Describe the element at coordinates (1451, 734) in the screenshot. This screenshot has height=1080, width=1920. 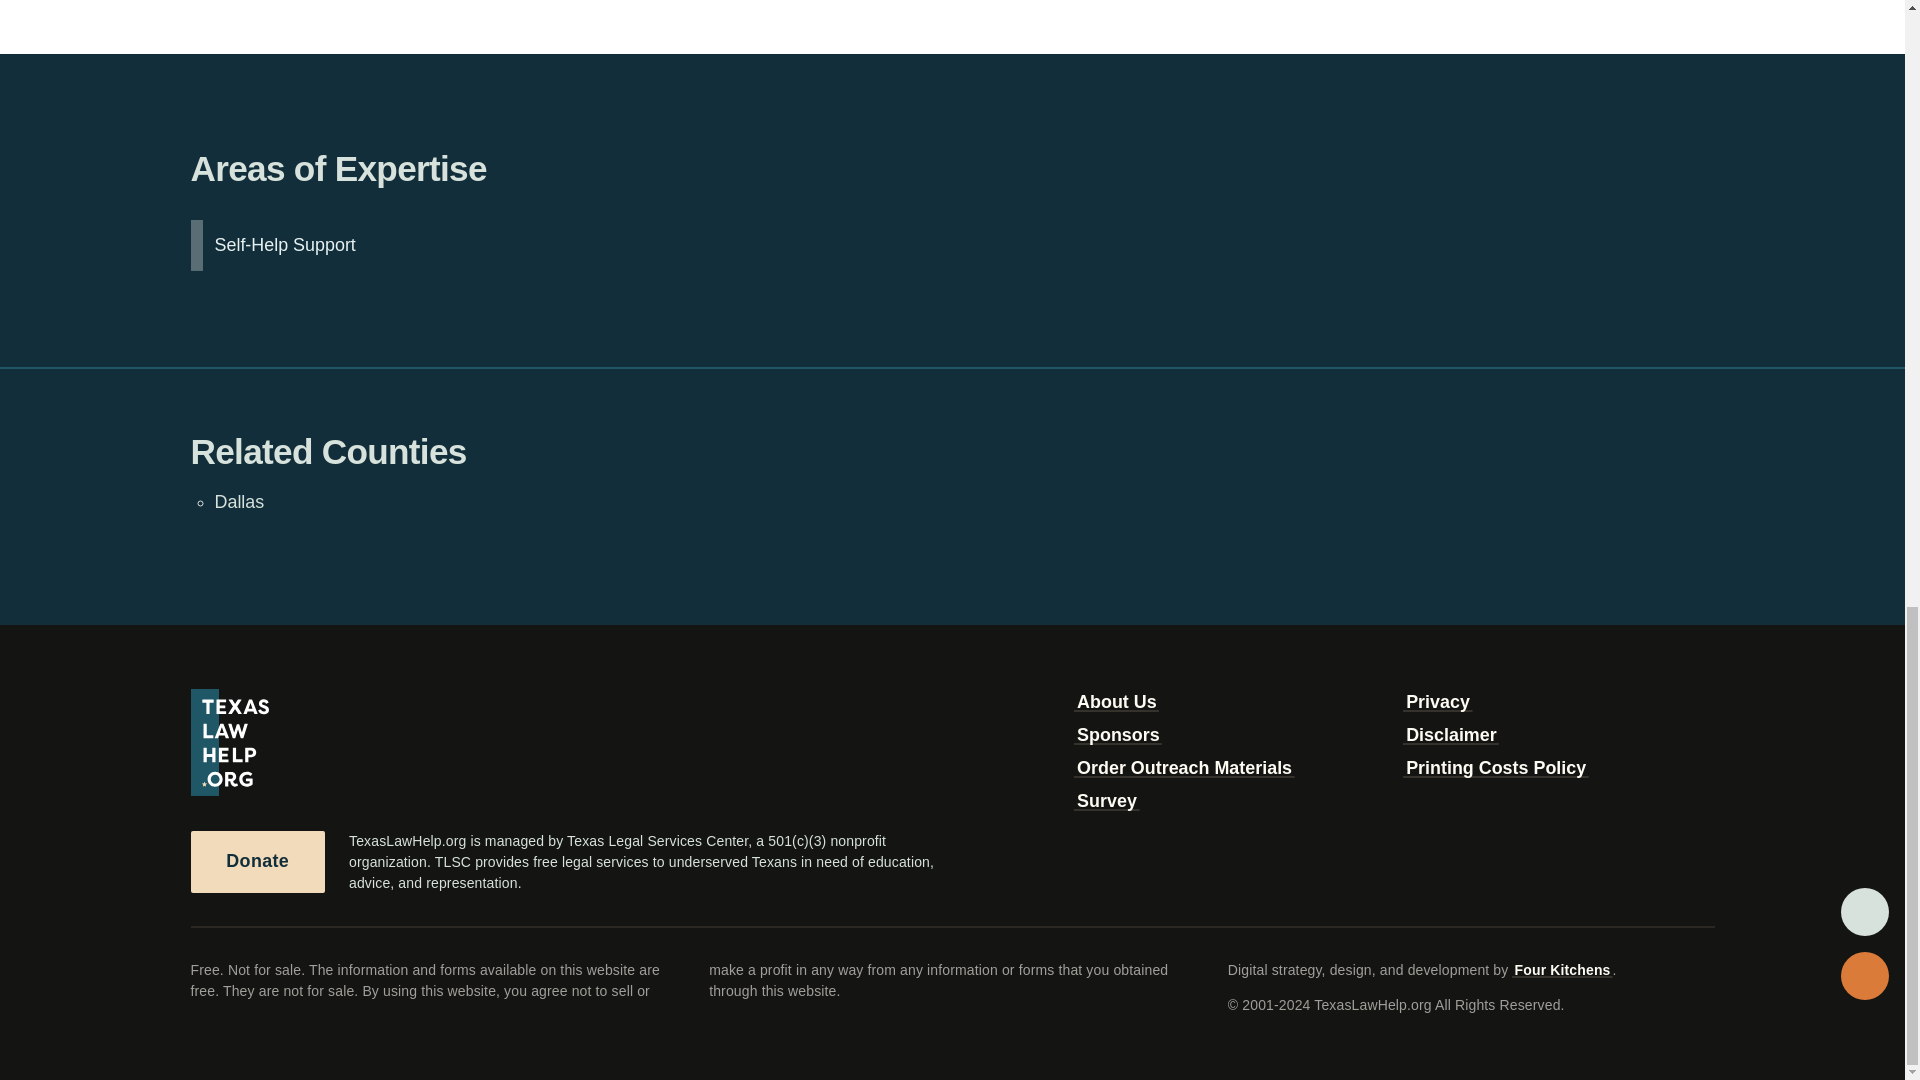
I see `Disclaimer` at that location.